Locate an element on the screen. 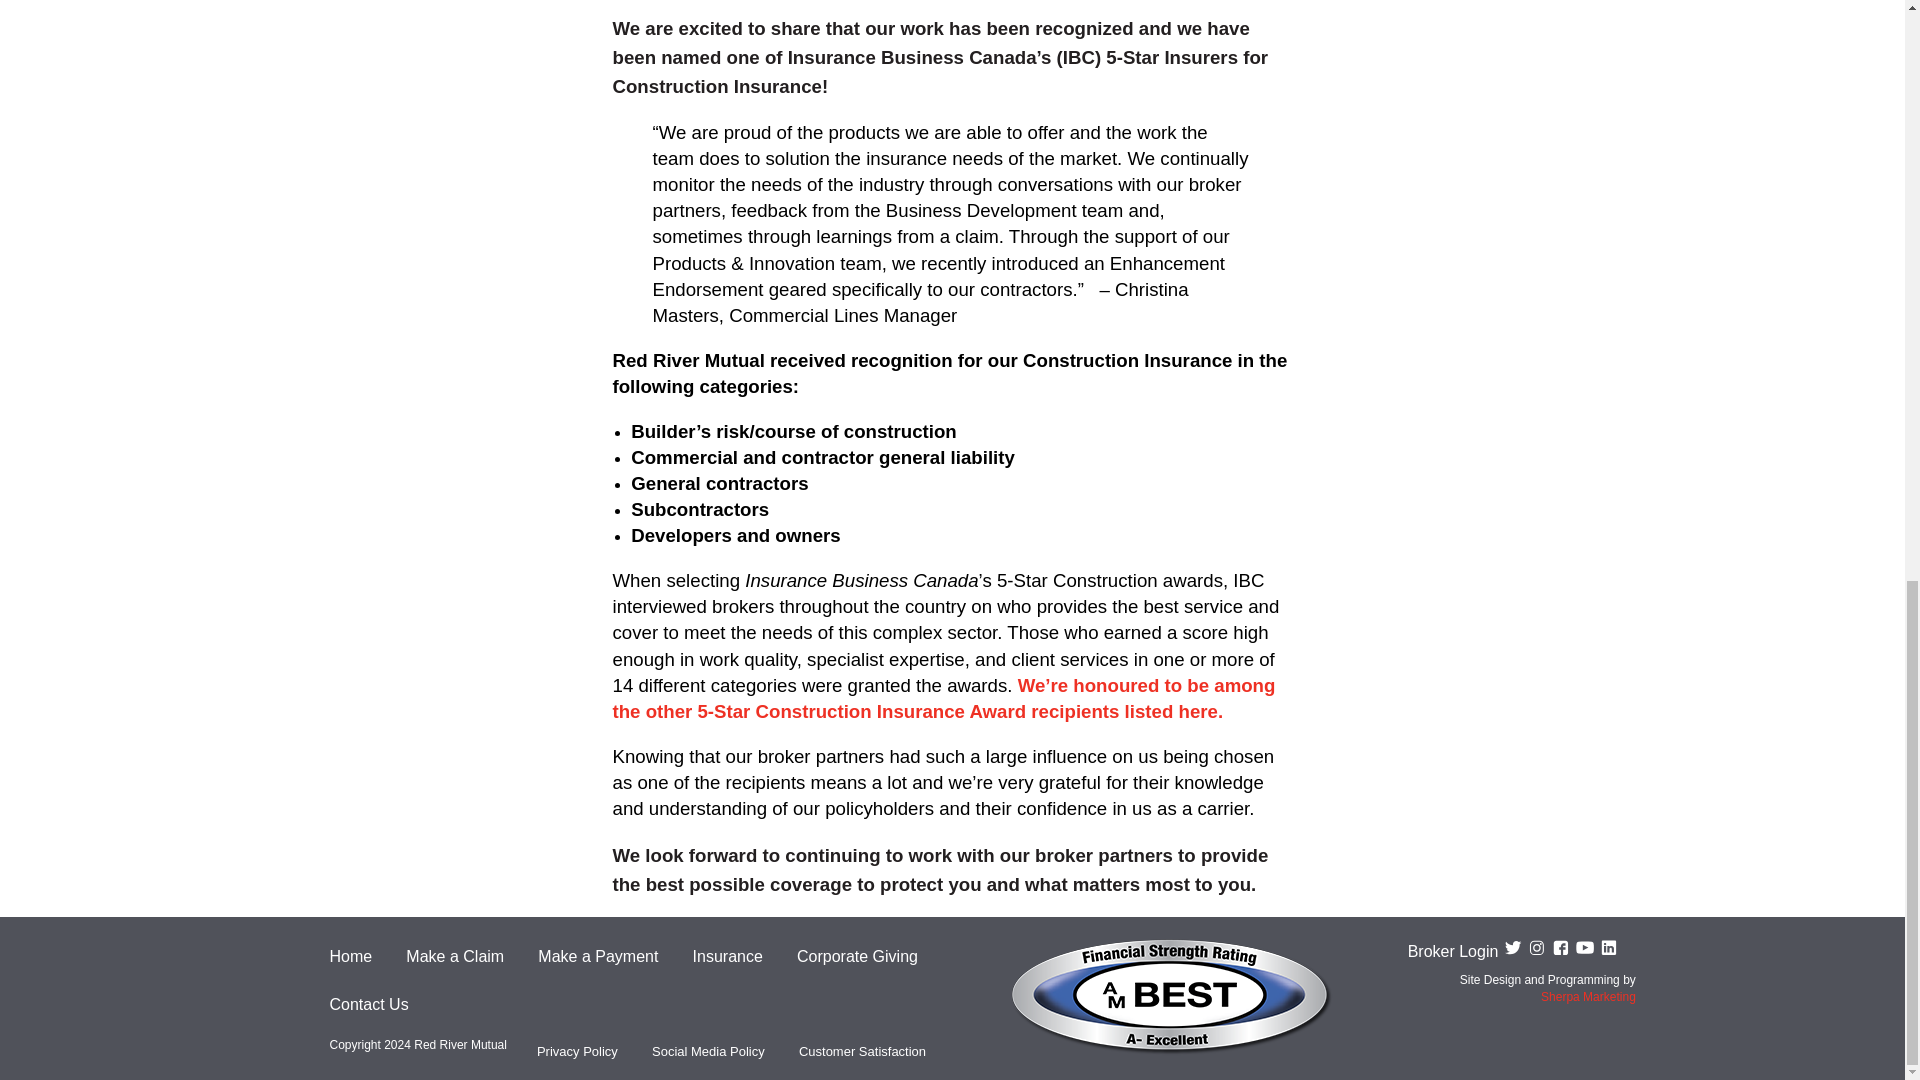 The image size is (1920, 1080). Customer Satisfaction is located at coordinates (862, 1052).